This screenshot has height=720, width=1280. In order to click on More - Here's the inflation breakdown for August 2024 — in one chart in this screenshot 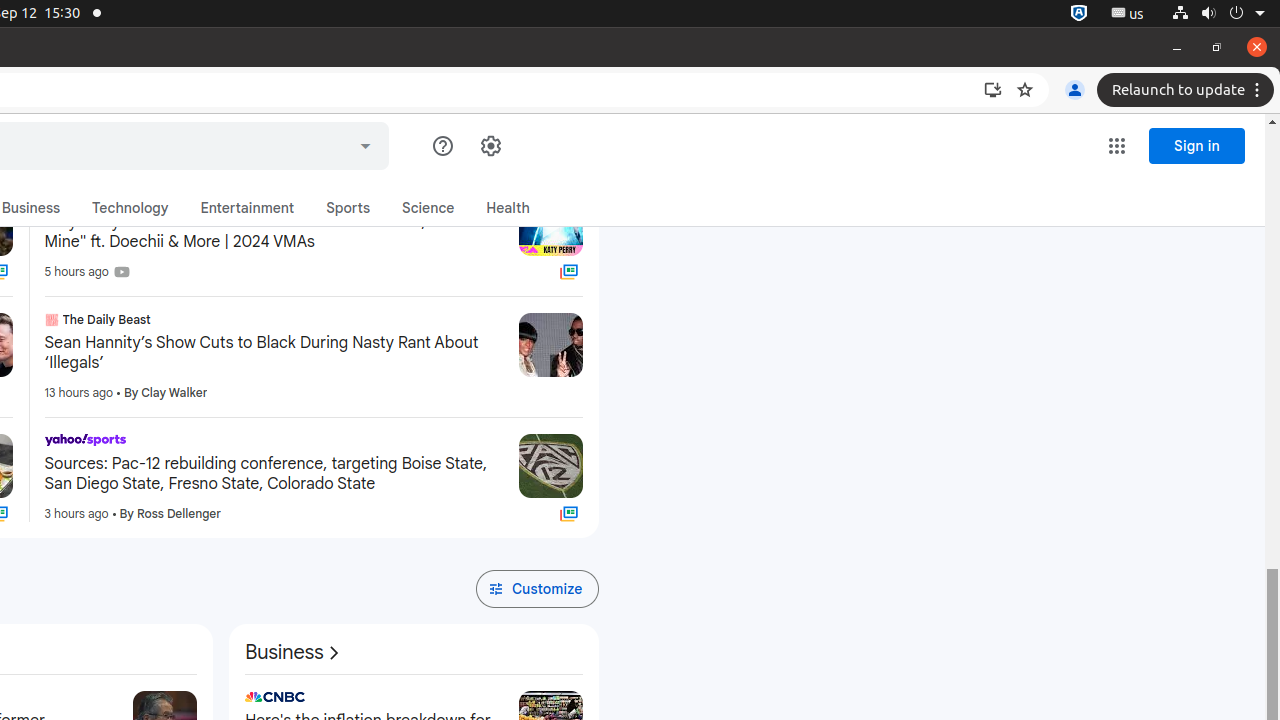, I will do `click(496, 700)`.